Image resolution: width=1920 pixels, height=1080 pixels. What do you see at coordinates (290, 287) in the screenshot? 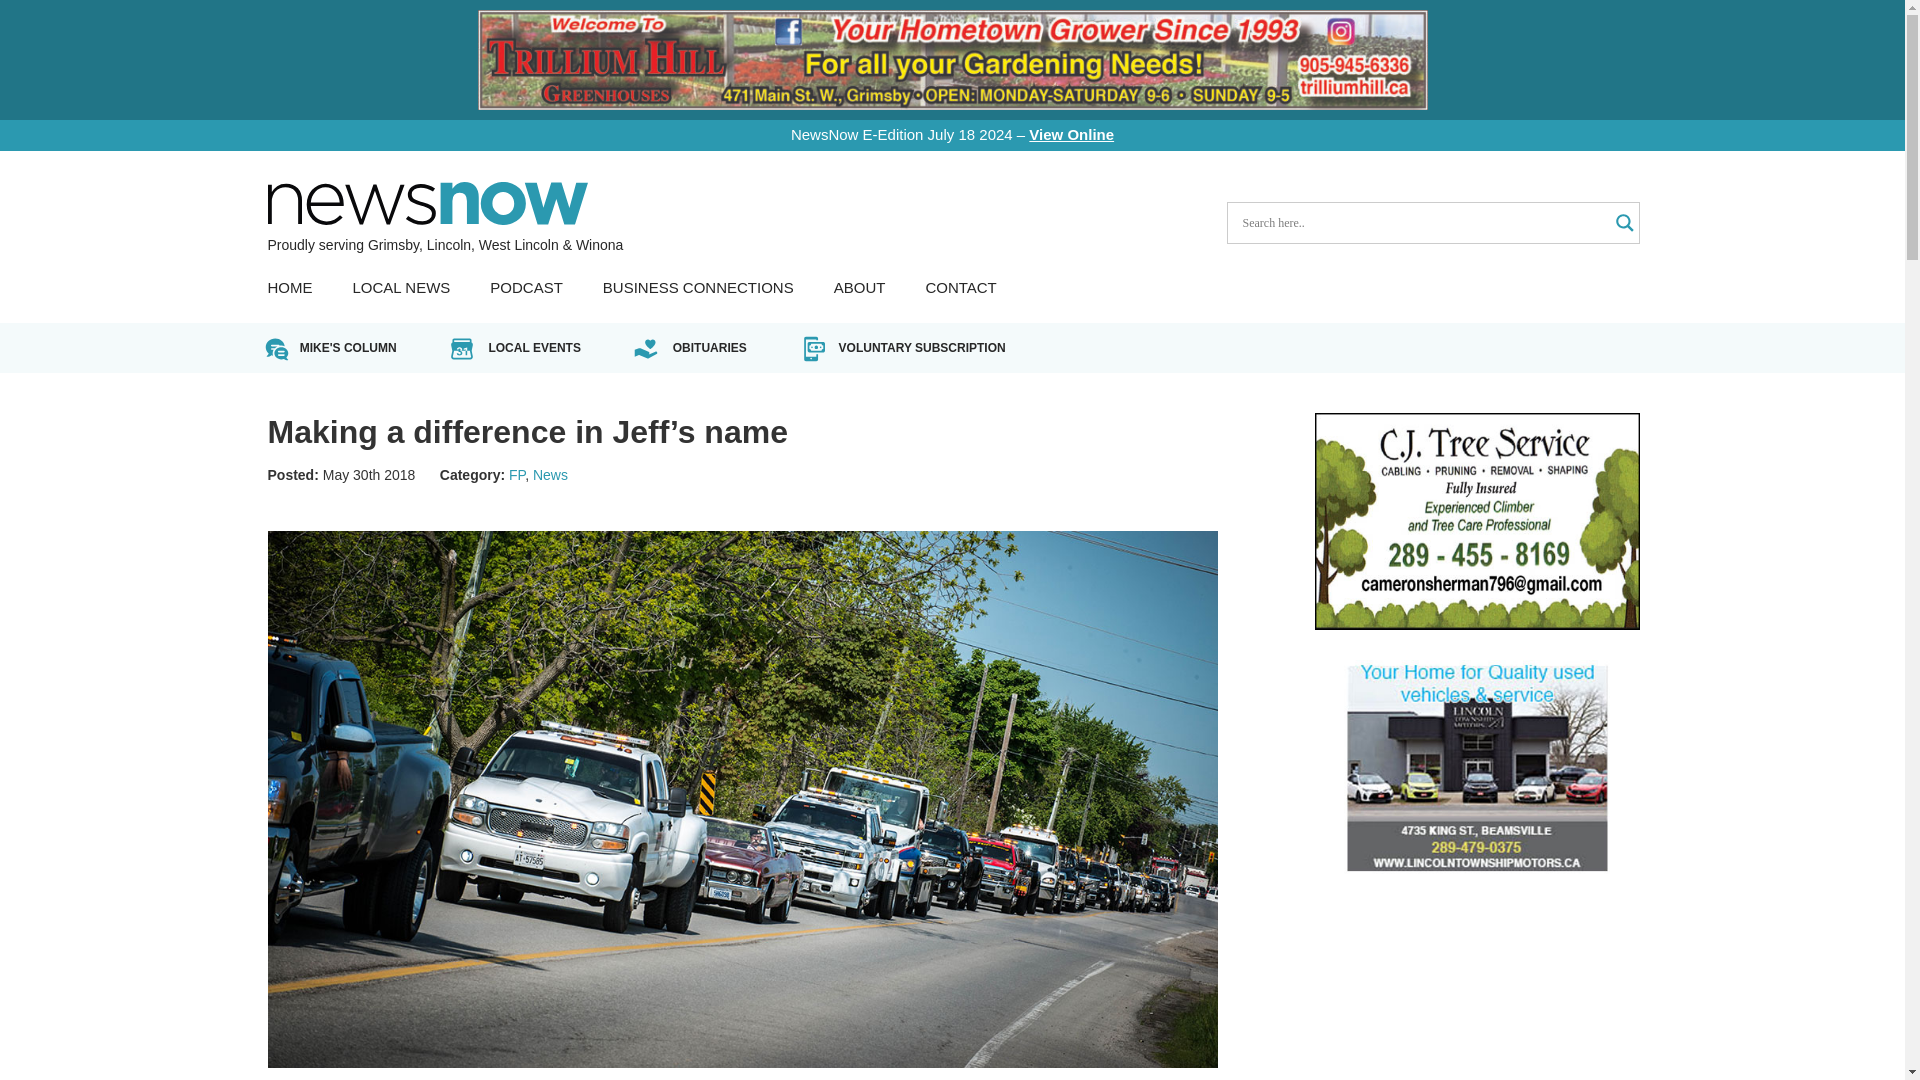
I see `HOME` at bounding box center [290, 287].